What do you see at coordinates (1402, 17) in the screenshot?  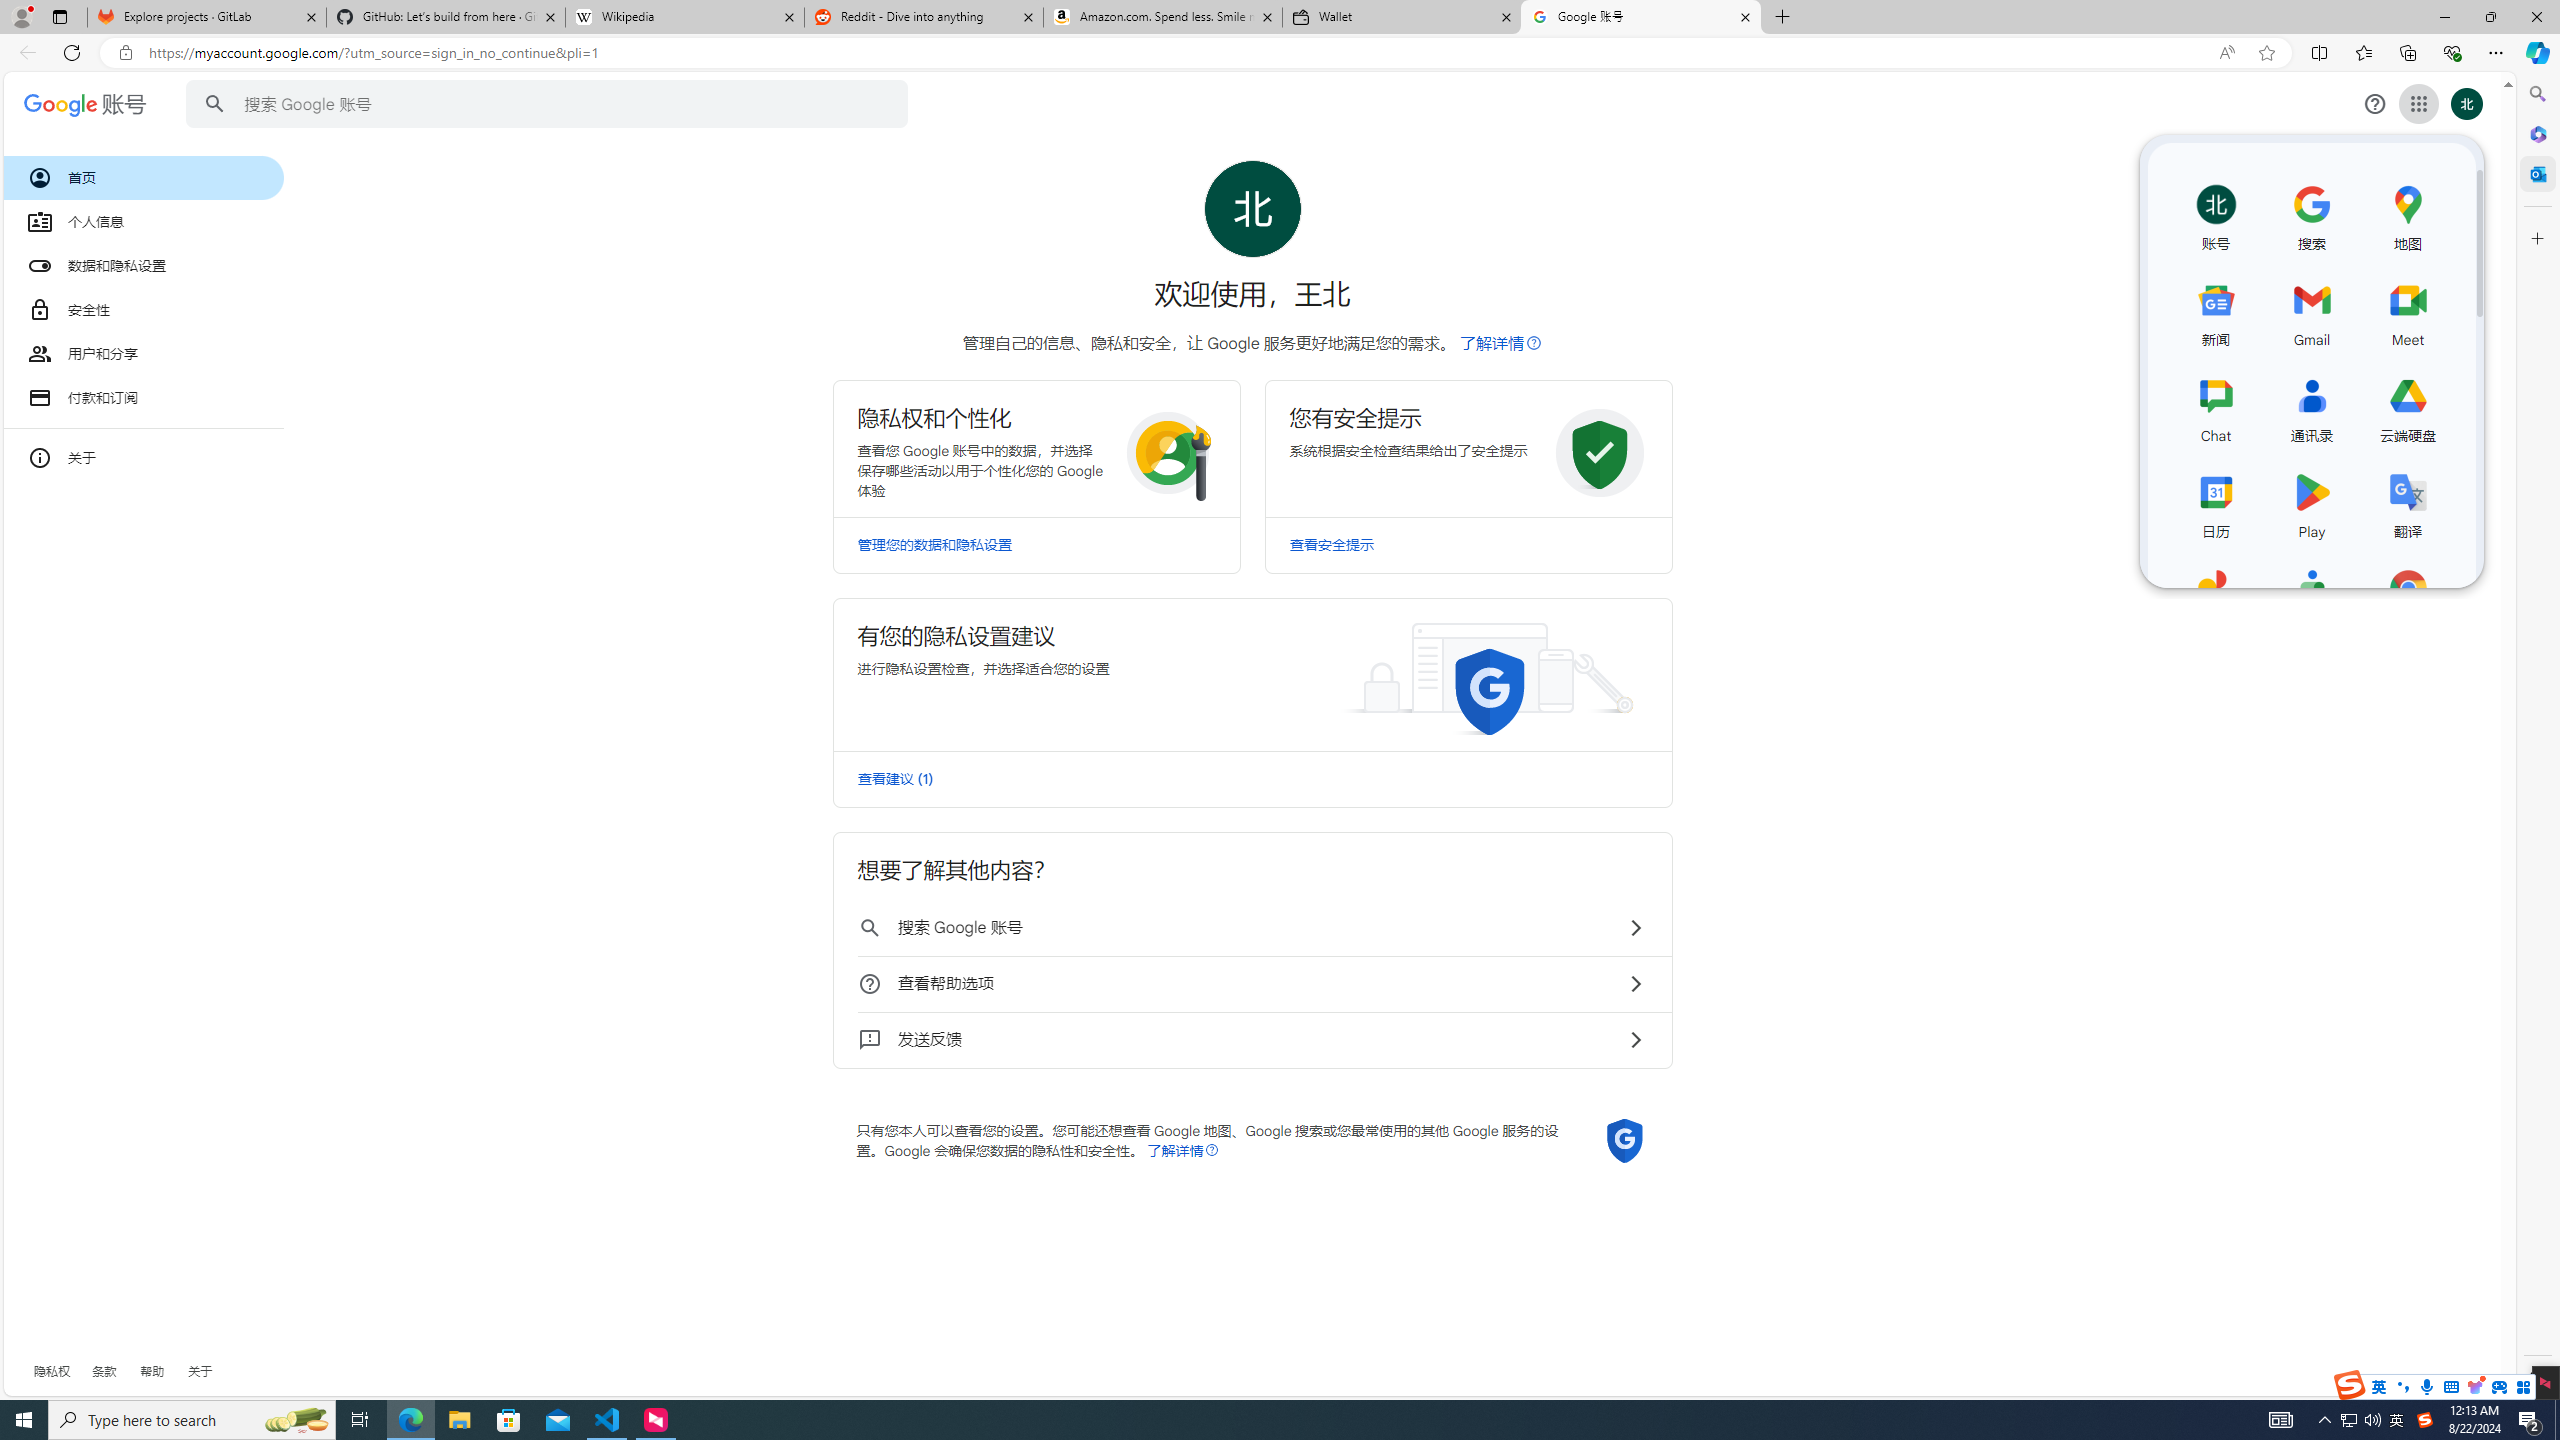 I see `Wallet` at bounding box center [1402, 17].